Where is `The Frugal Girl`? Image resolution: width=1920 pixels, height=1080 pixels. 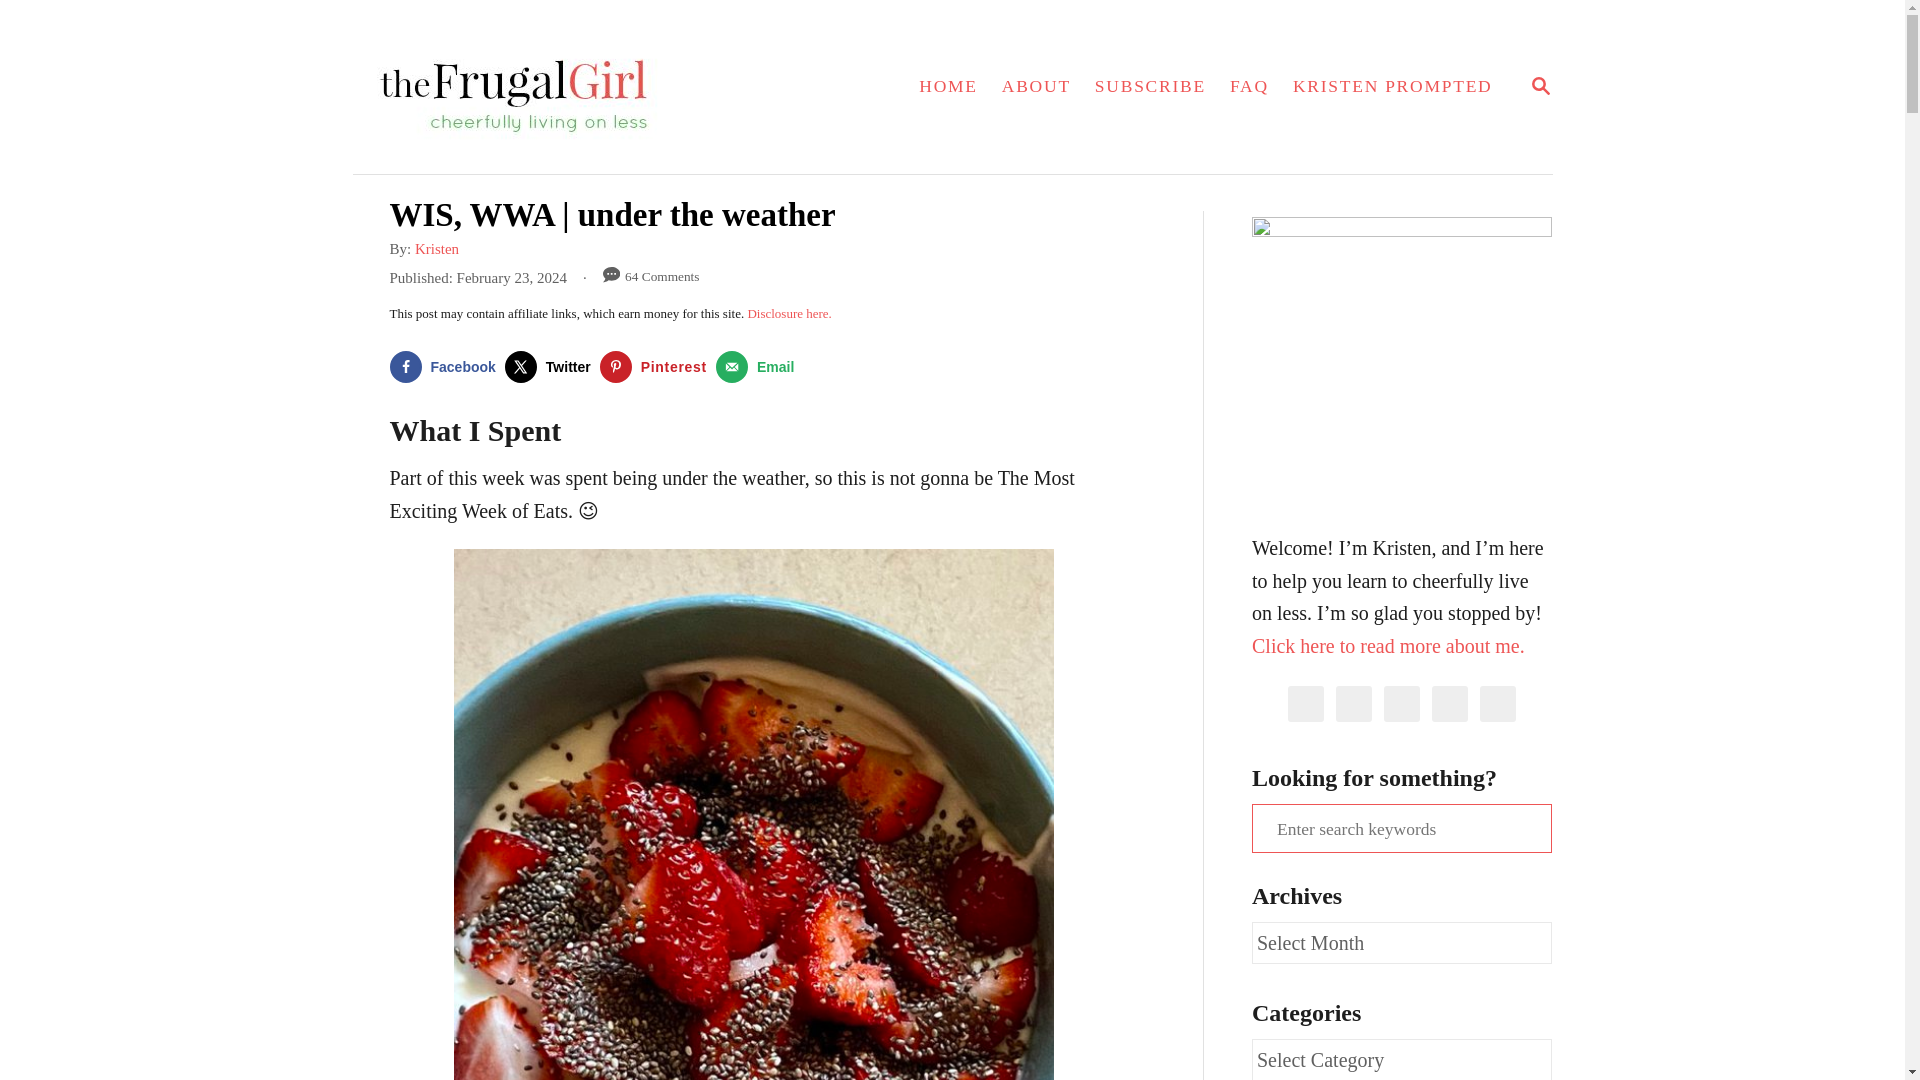
The Frugal Girl is located at coordinates (565, 86).